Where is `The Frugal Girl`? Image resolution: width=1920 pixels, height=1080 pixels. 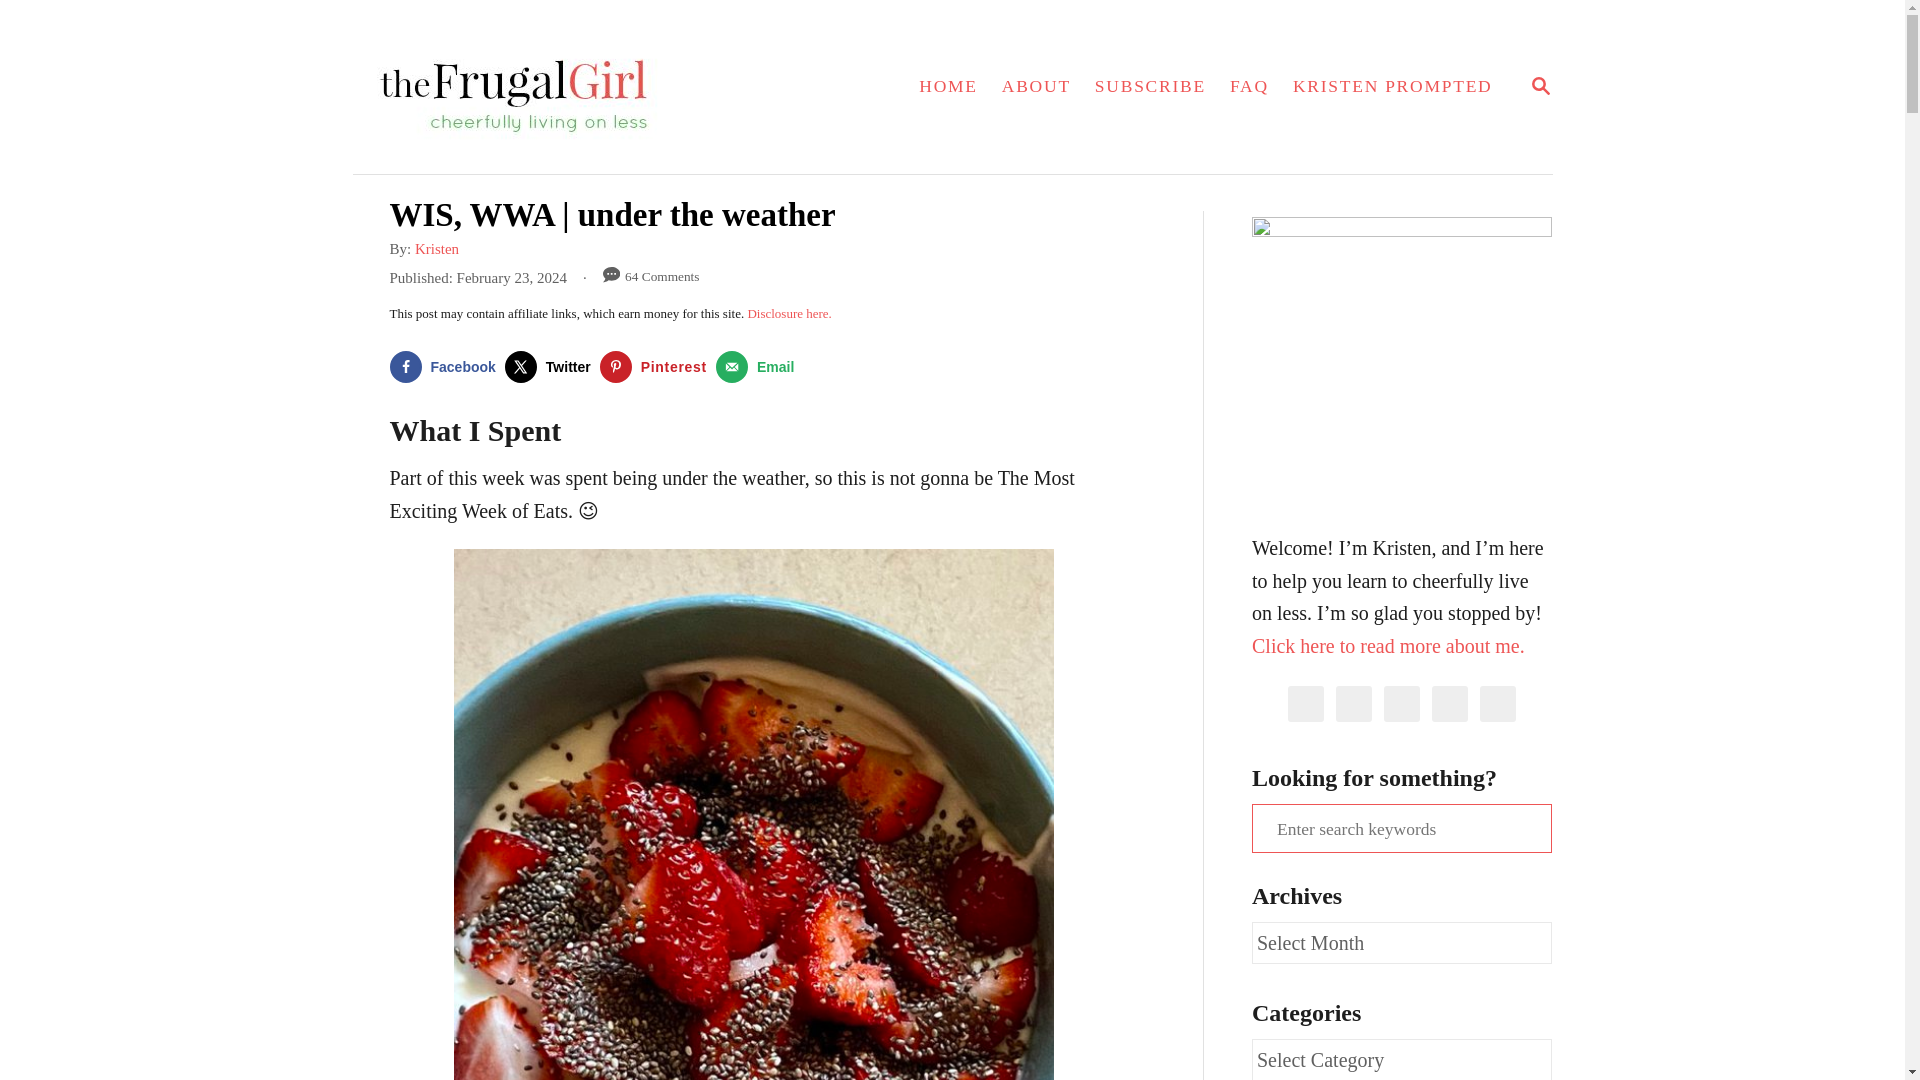
The Frugal Girl is located at coordinates (565, 86).